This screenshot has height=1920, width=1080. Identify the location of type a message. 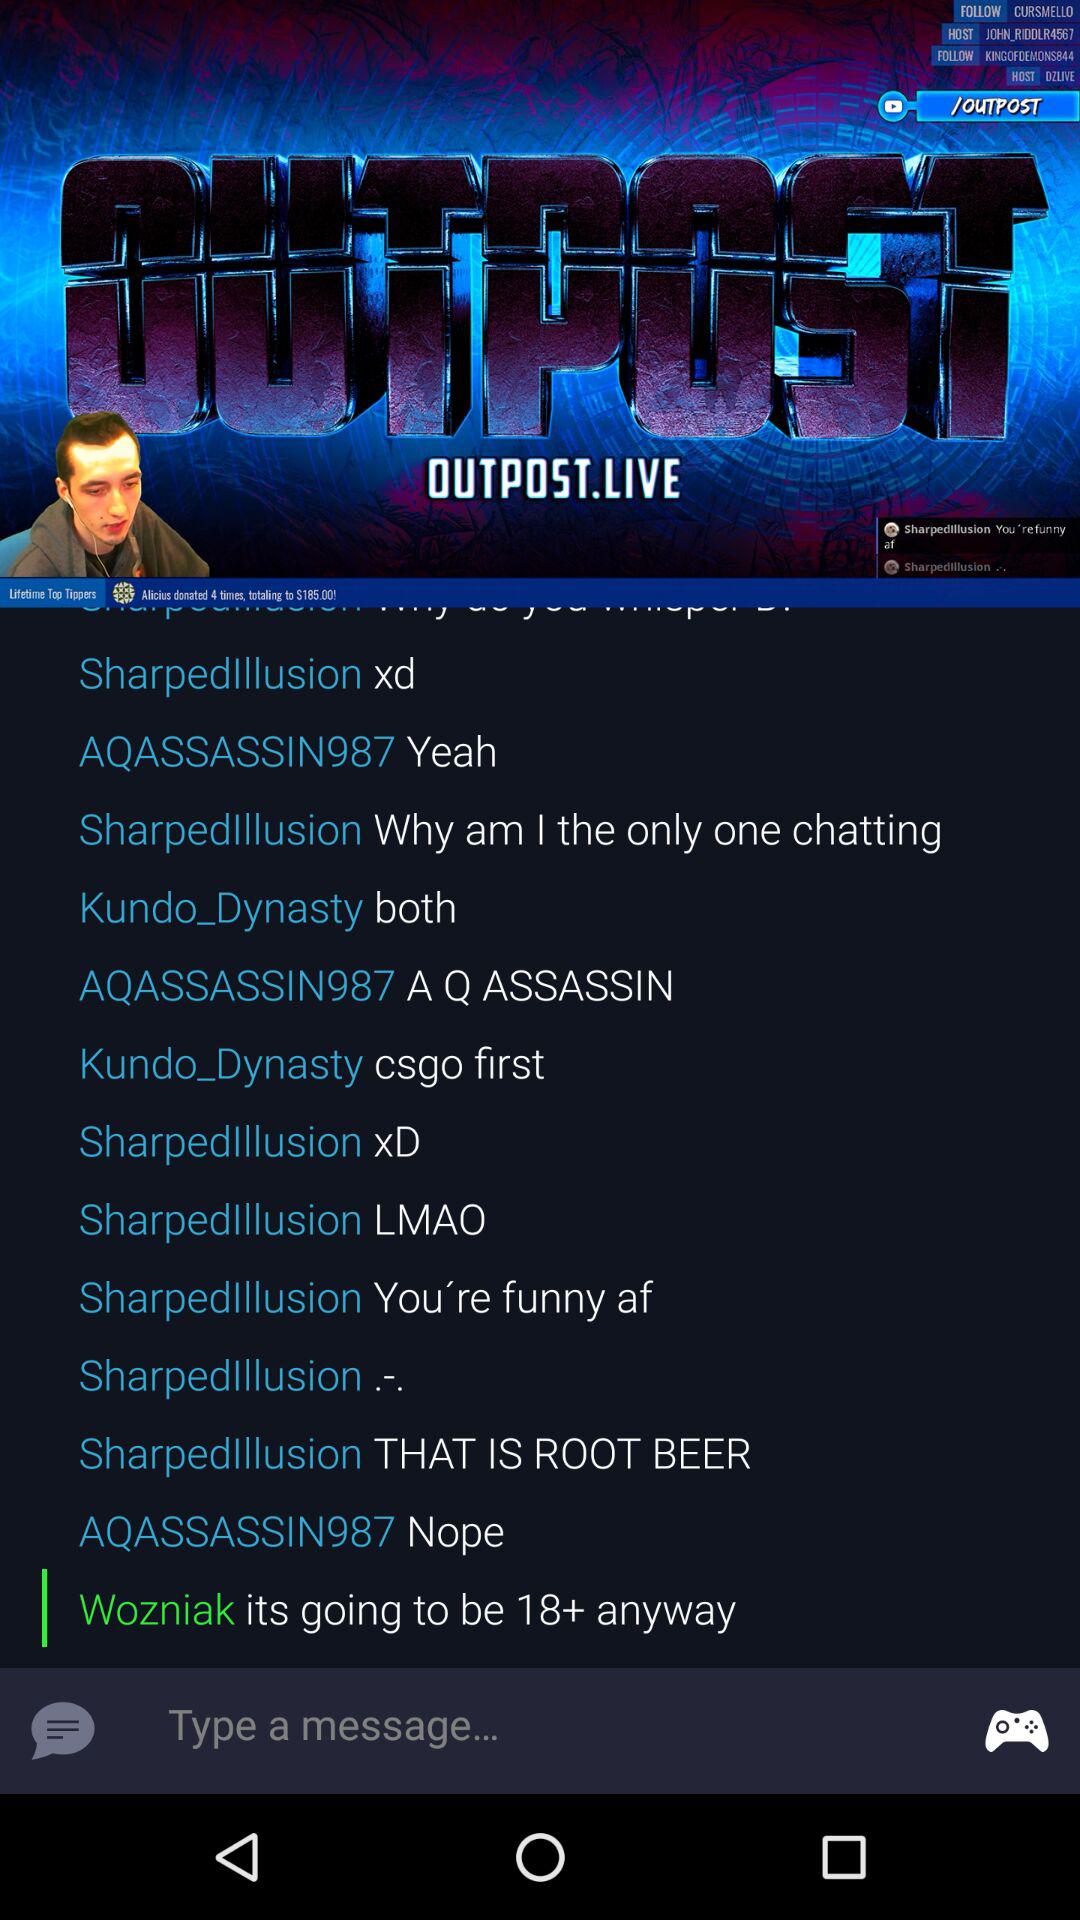
(540, 1731).